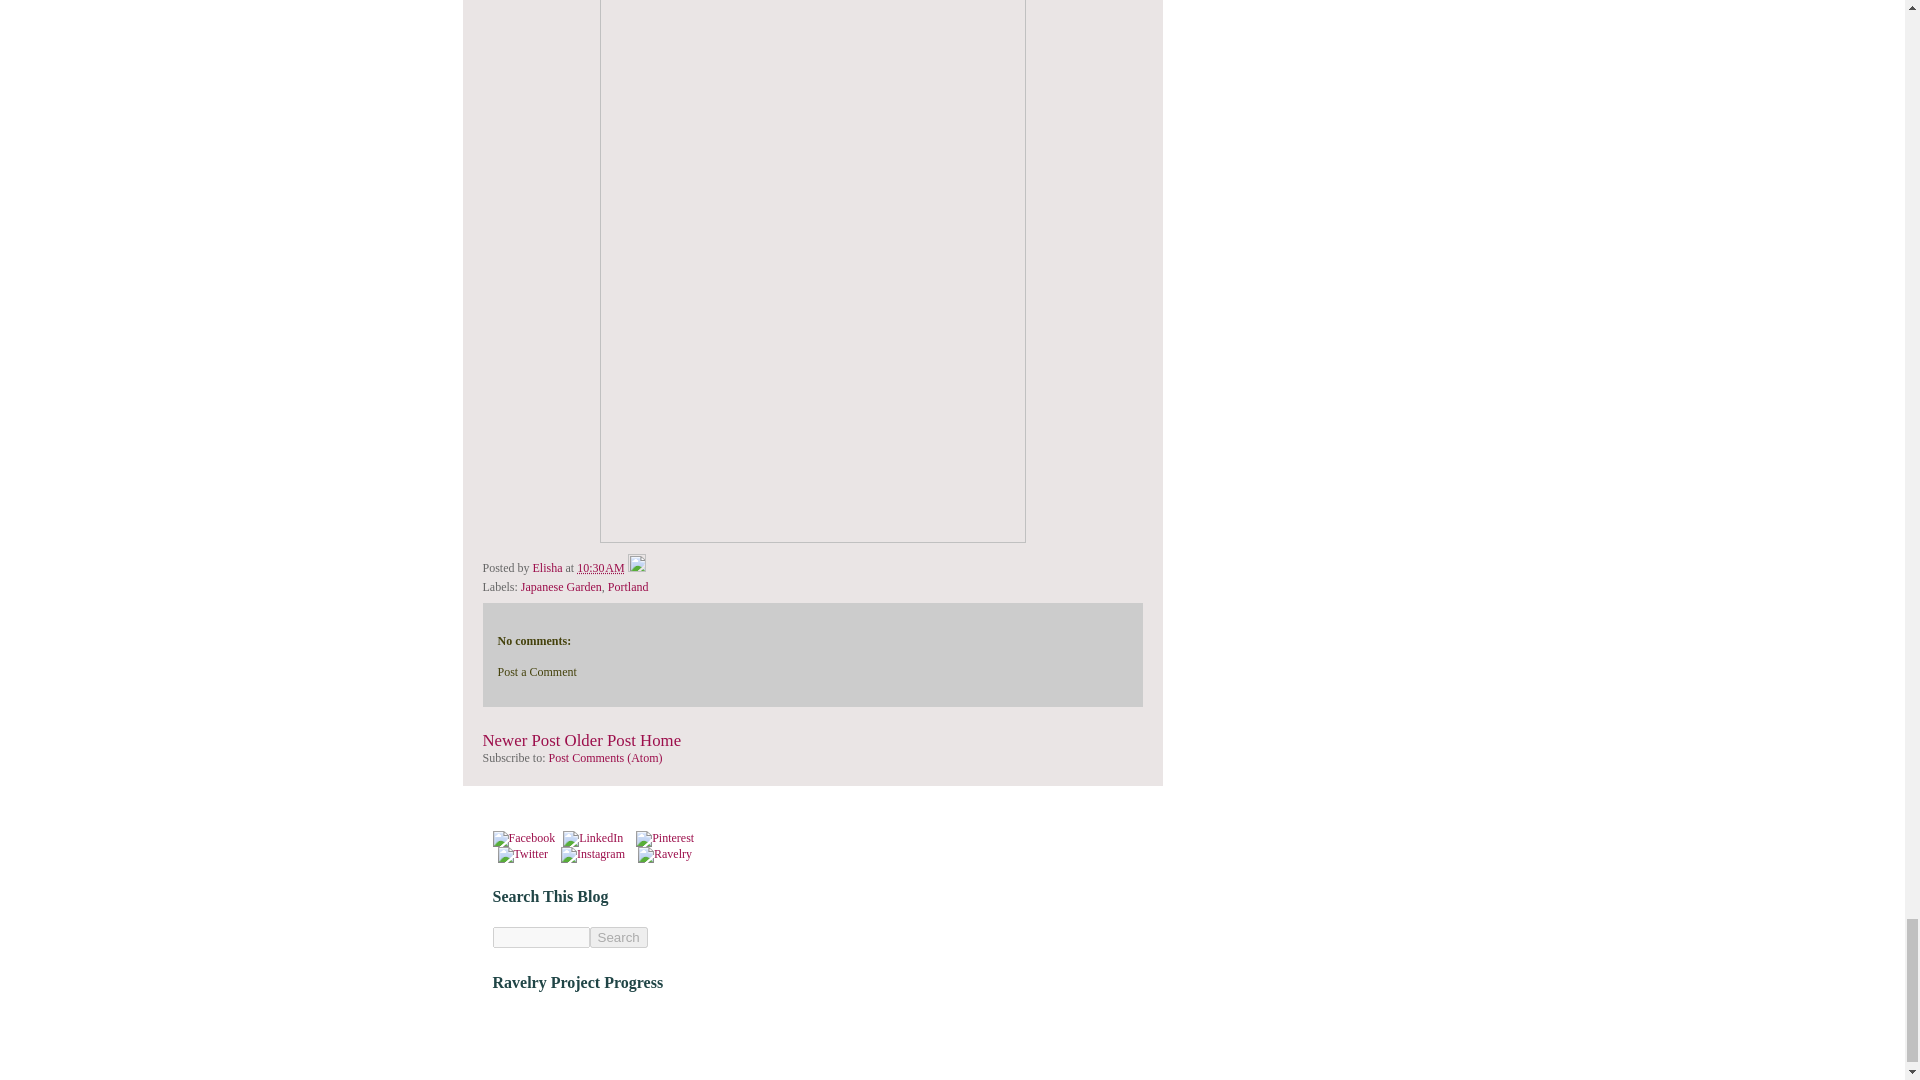 The height and width of the screenshot is (1080, 1920). I want to click on Japanese Garden, so click(561, 586).